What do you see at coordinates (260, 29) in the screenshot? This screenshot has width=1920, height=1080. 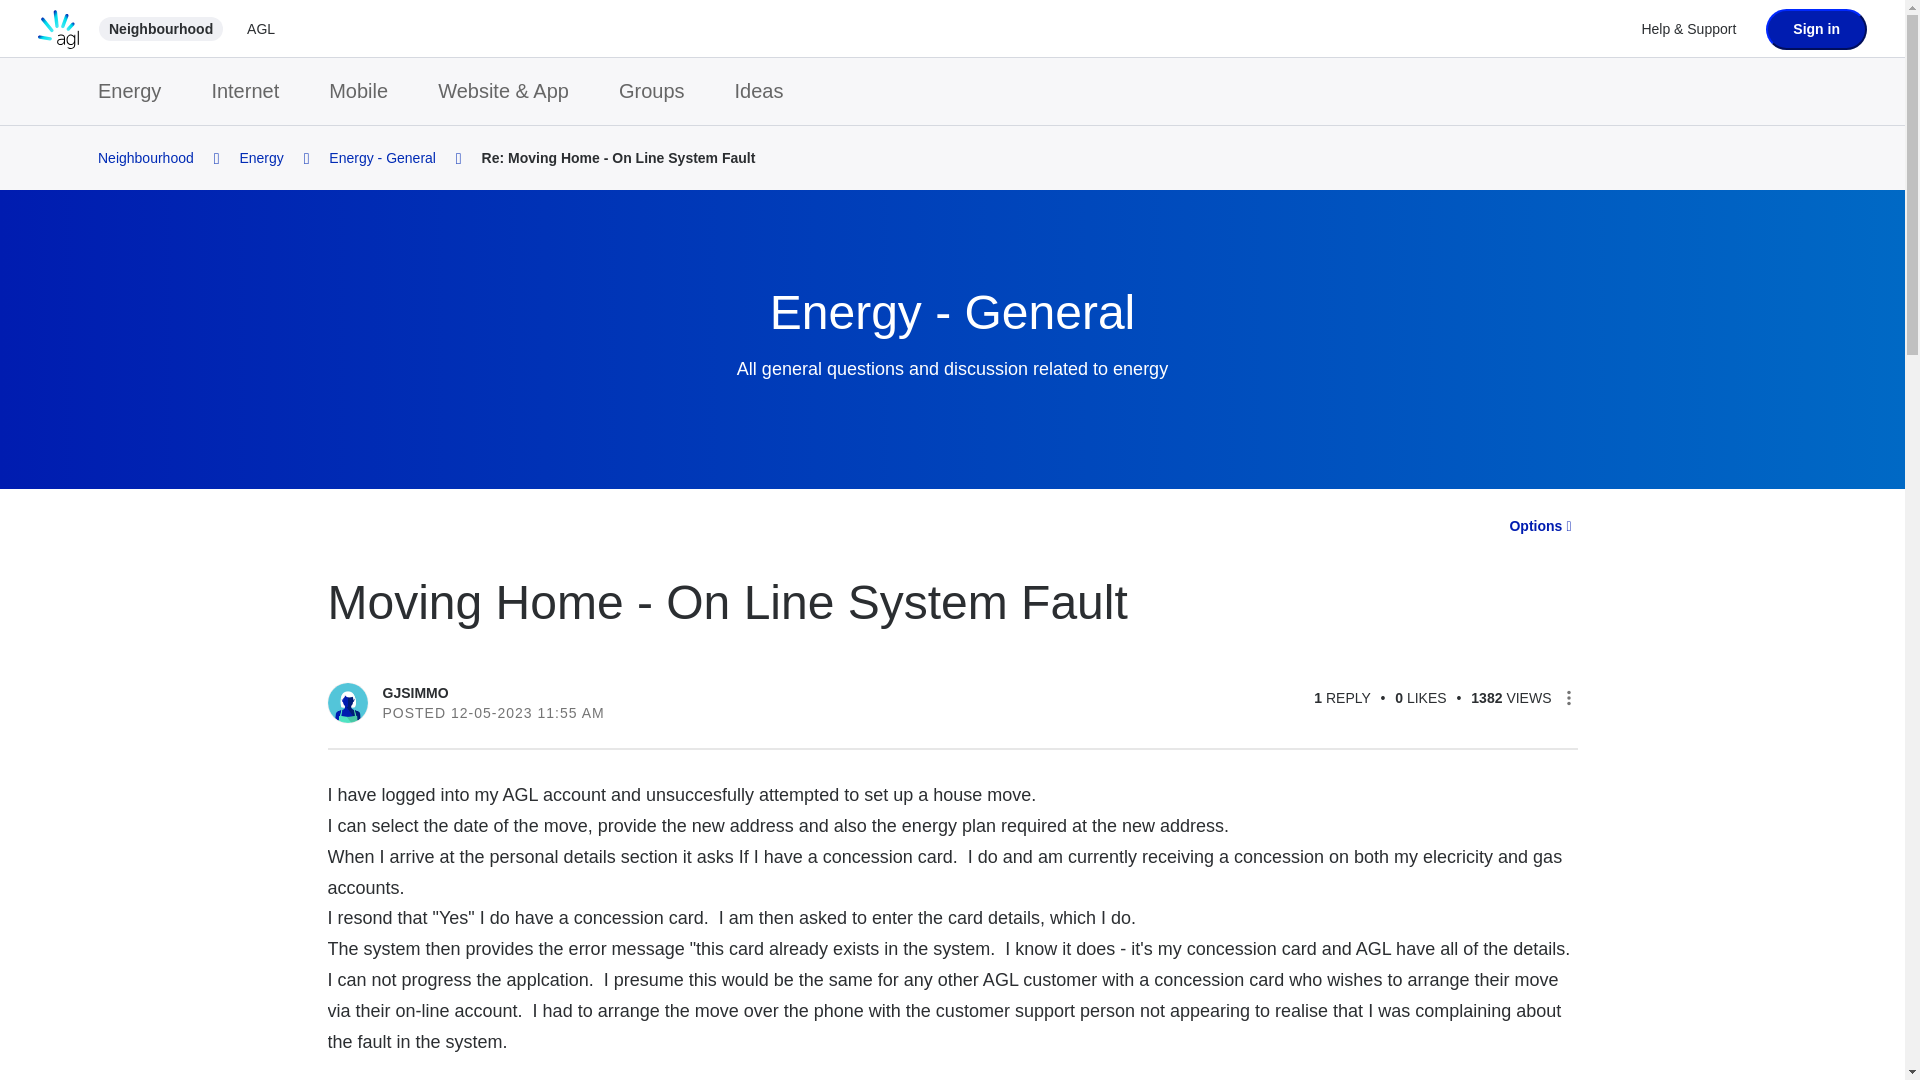 I see `AGL` at bounding box center [260, 29].